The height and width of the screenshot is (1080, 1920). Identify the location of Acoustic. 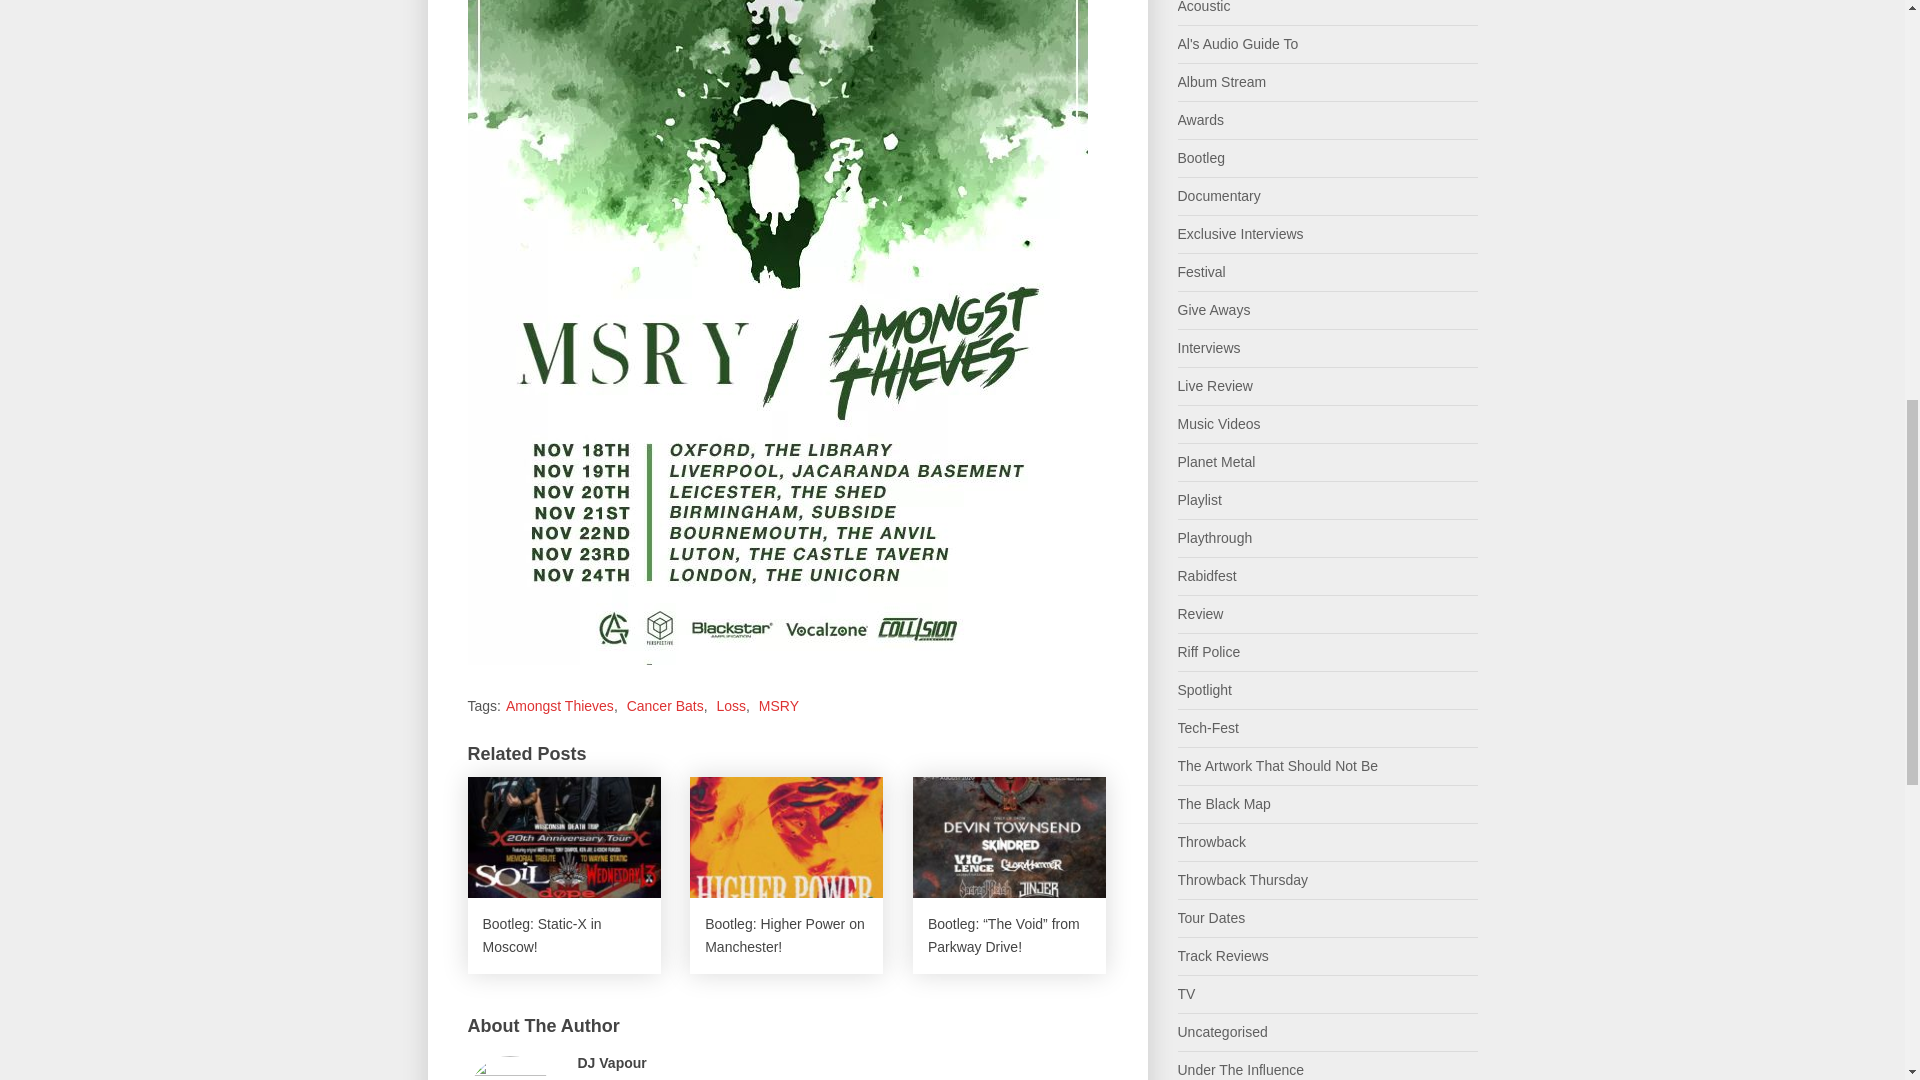
(1204, 7).